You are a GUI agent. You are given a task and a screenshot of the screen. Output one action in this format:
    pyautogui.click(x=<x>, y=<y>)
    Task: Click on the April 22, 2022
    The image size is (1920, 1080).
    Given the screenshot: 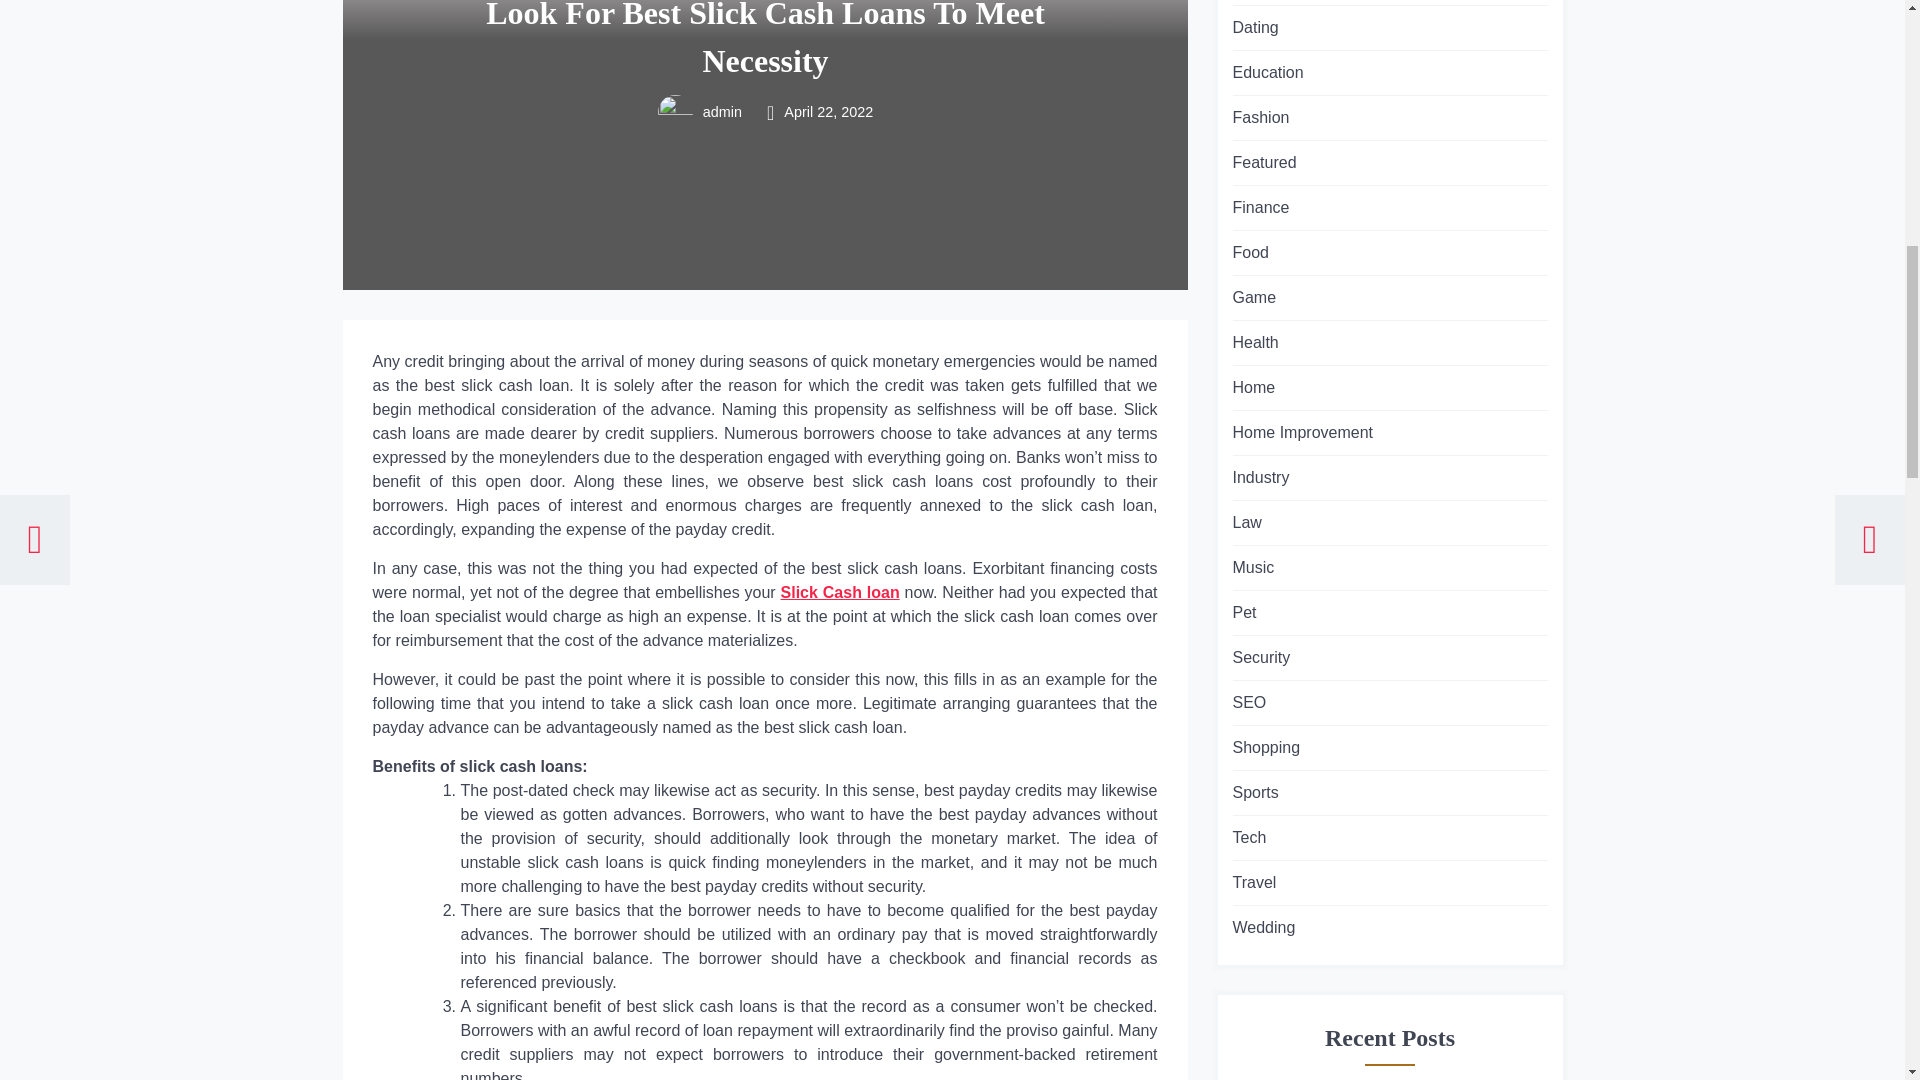 What is the action you would take?
    pyautogui.click(x=828, y=111)
    